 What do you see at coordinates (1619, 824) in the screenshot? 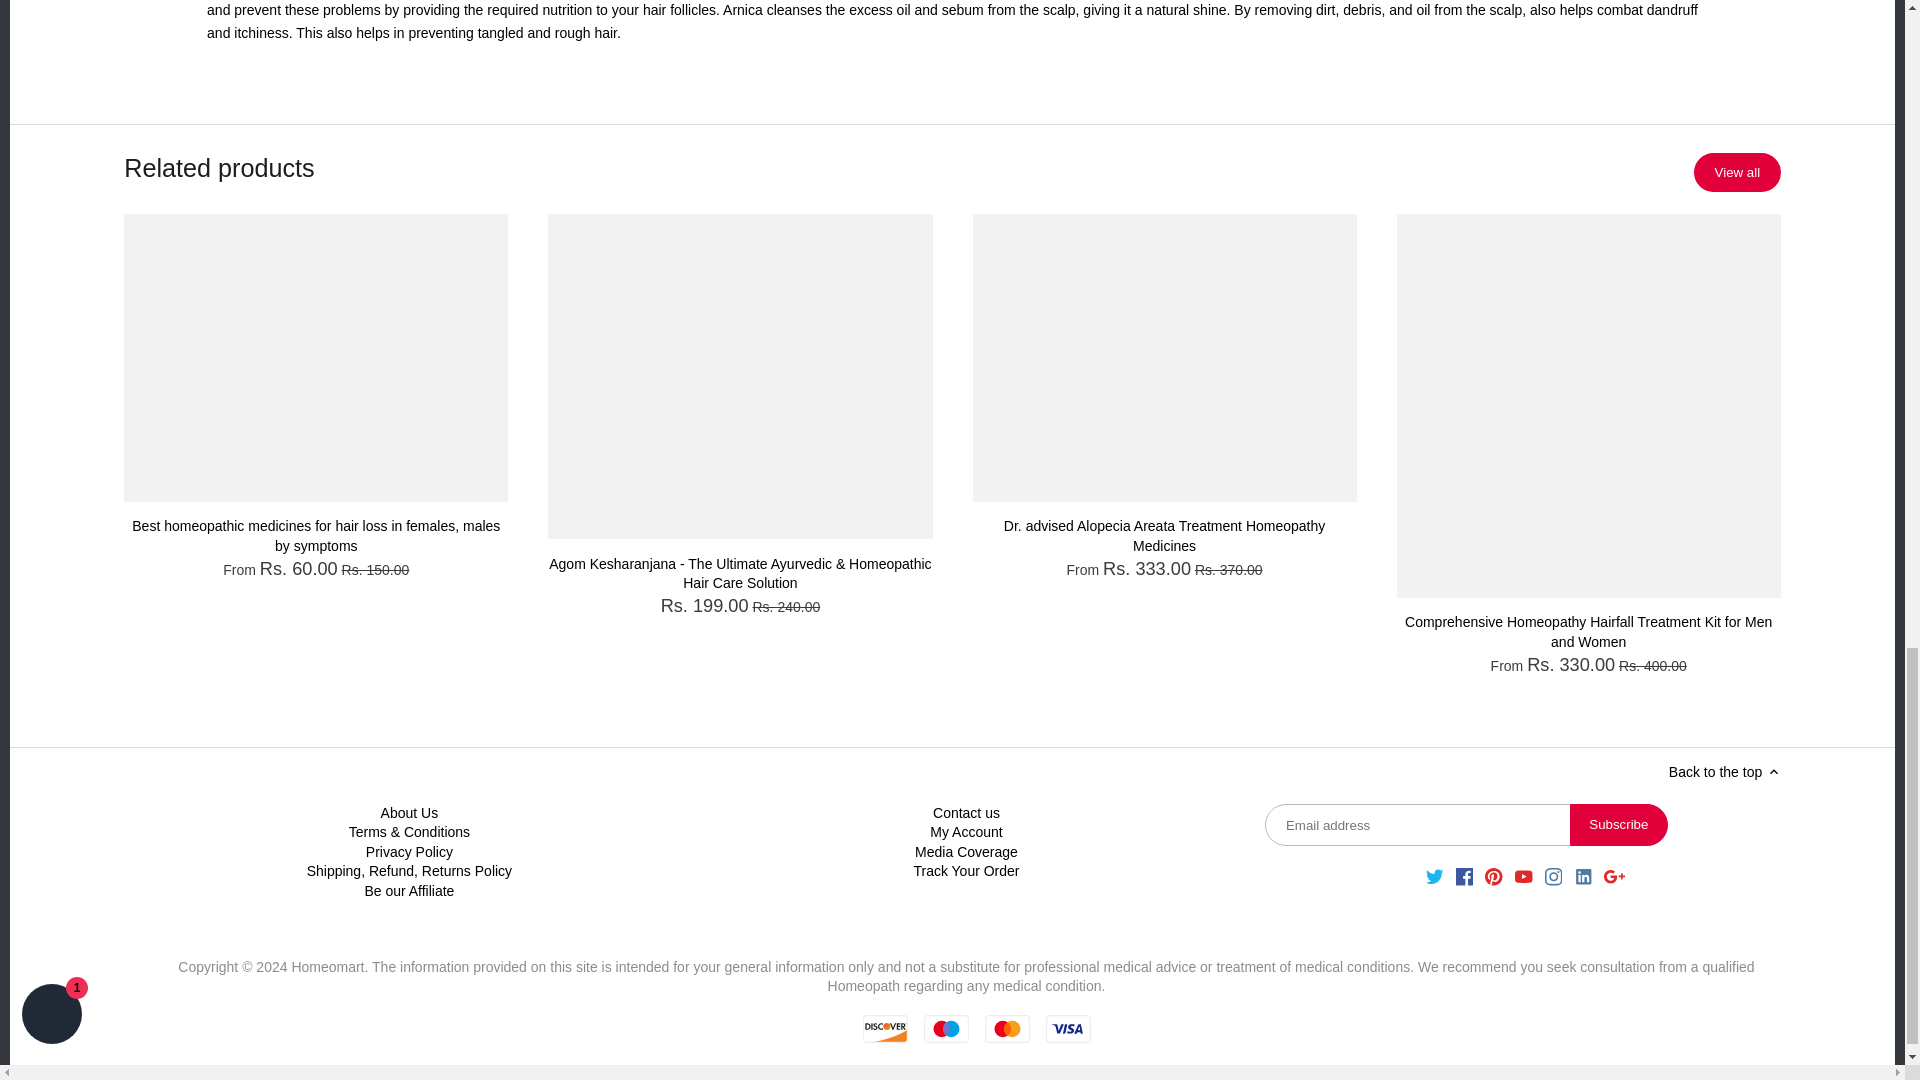
I see `Subscribe` at bounding box center [1619, 824].